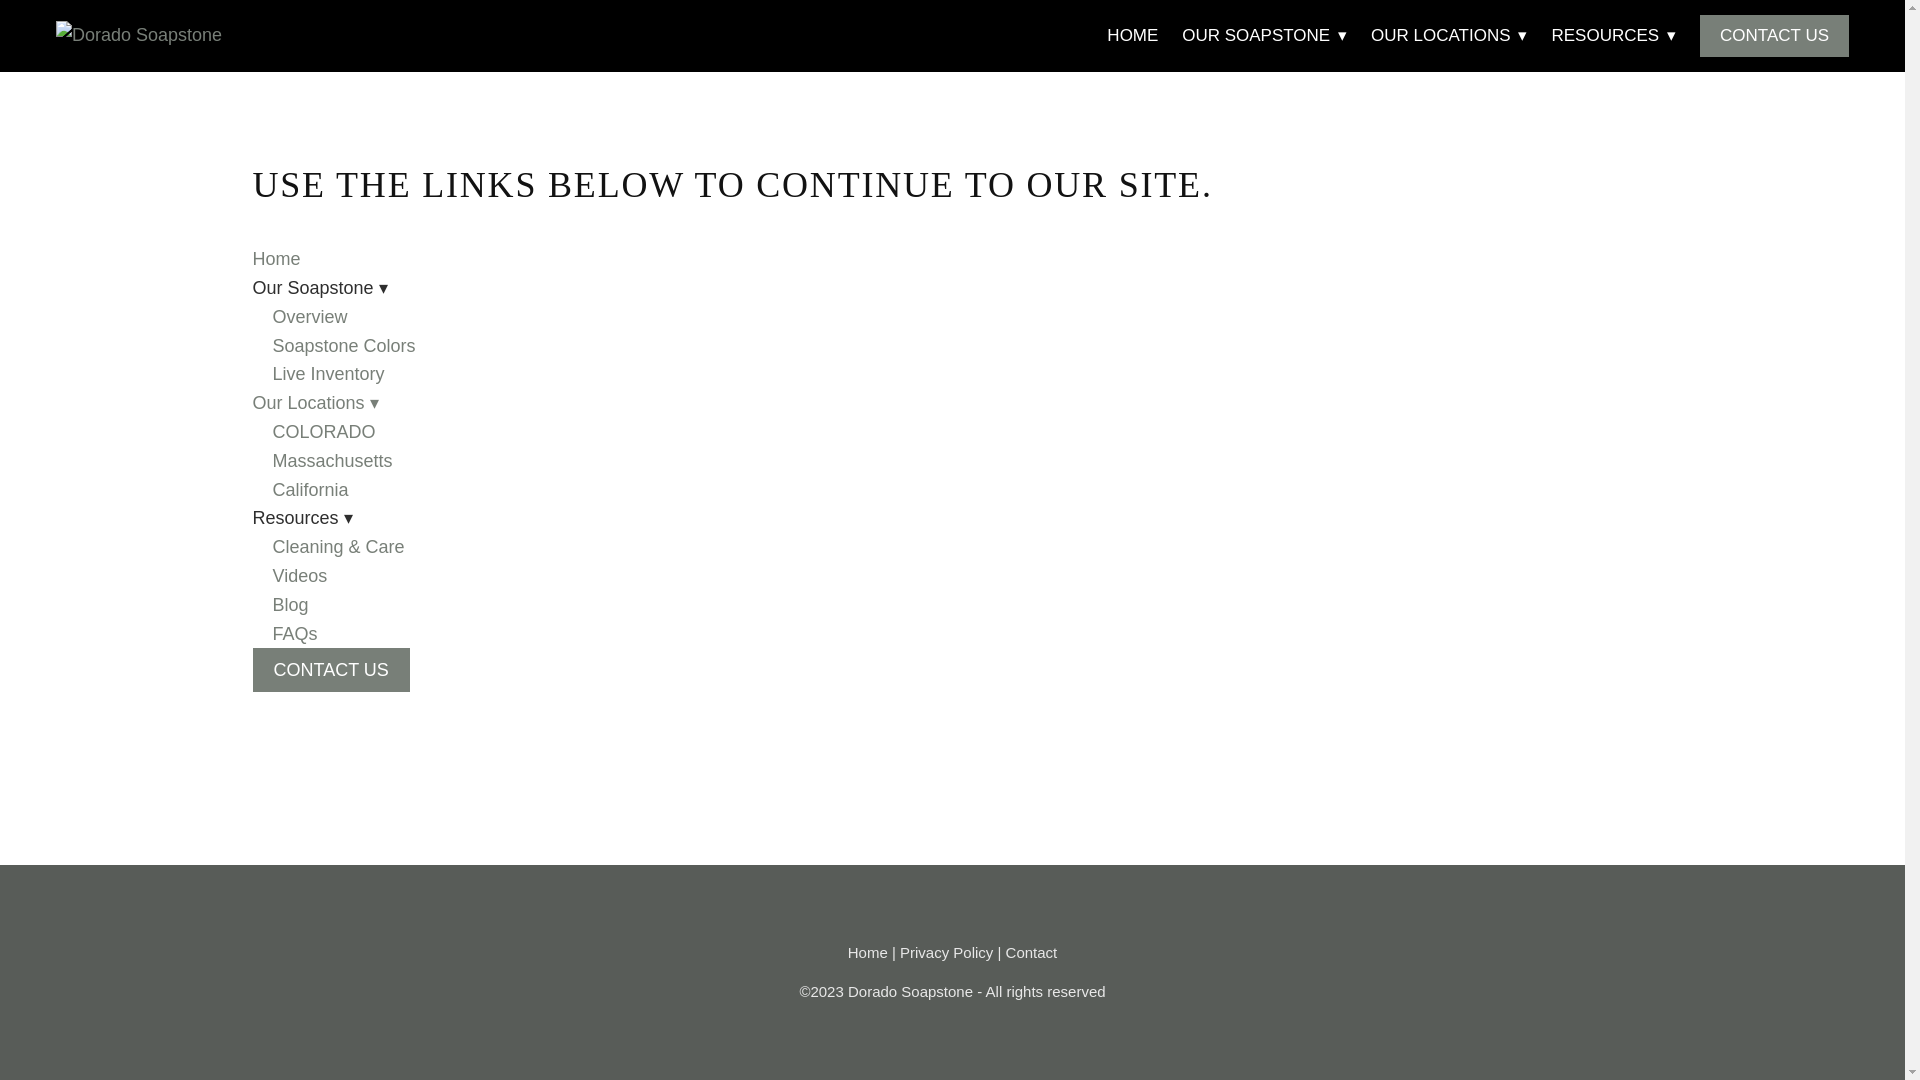 The width and height of the screenshot is (1920, 1080). Describe the element at coordinates (1774, 36) in the screenshot. I see `CONTACT US` at that location.